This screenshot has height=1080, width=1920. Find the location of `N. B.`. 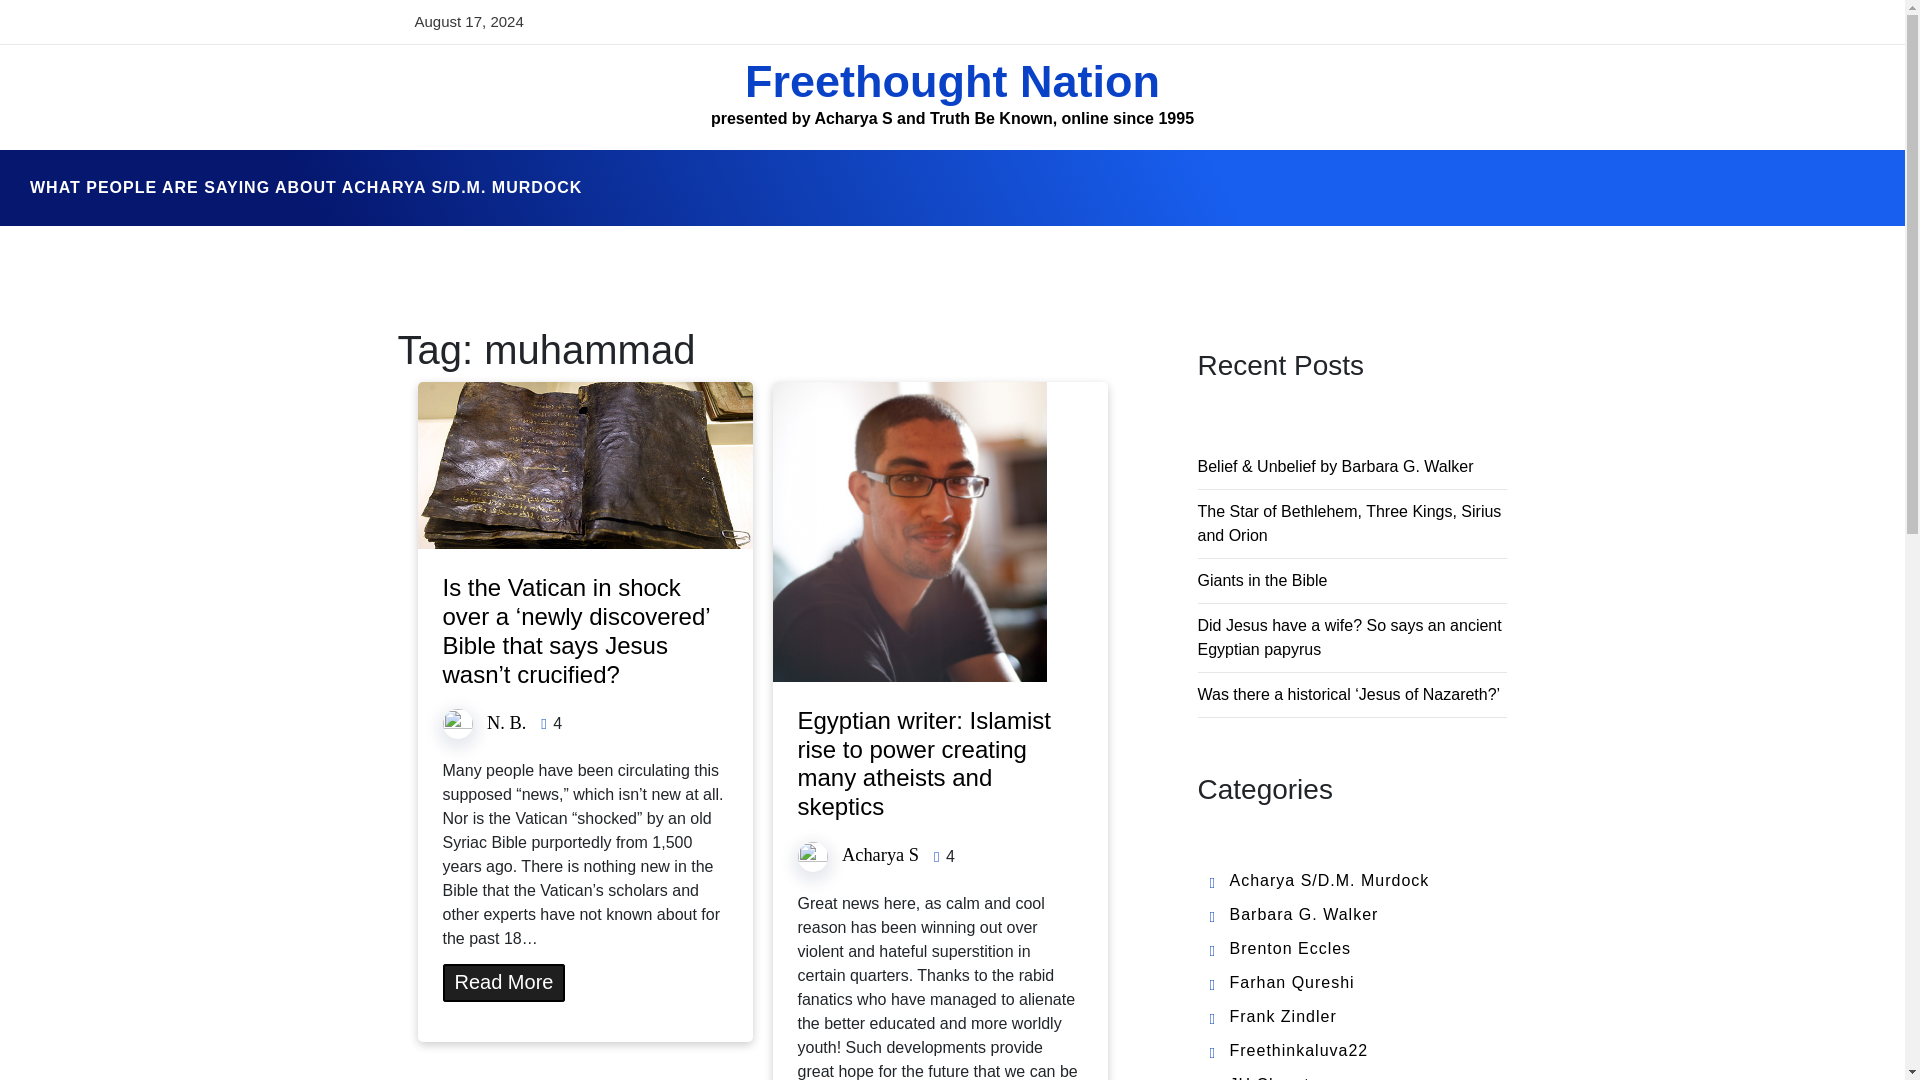

N. B. is located at coordinates (506, 722).